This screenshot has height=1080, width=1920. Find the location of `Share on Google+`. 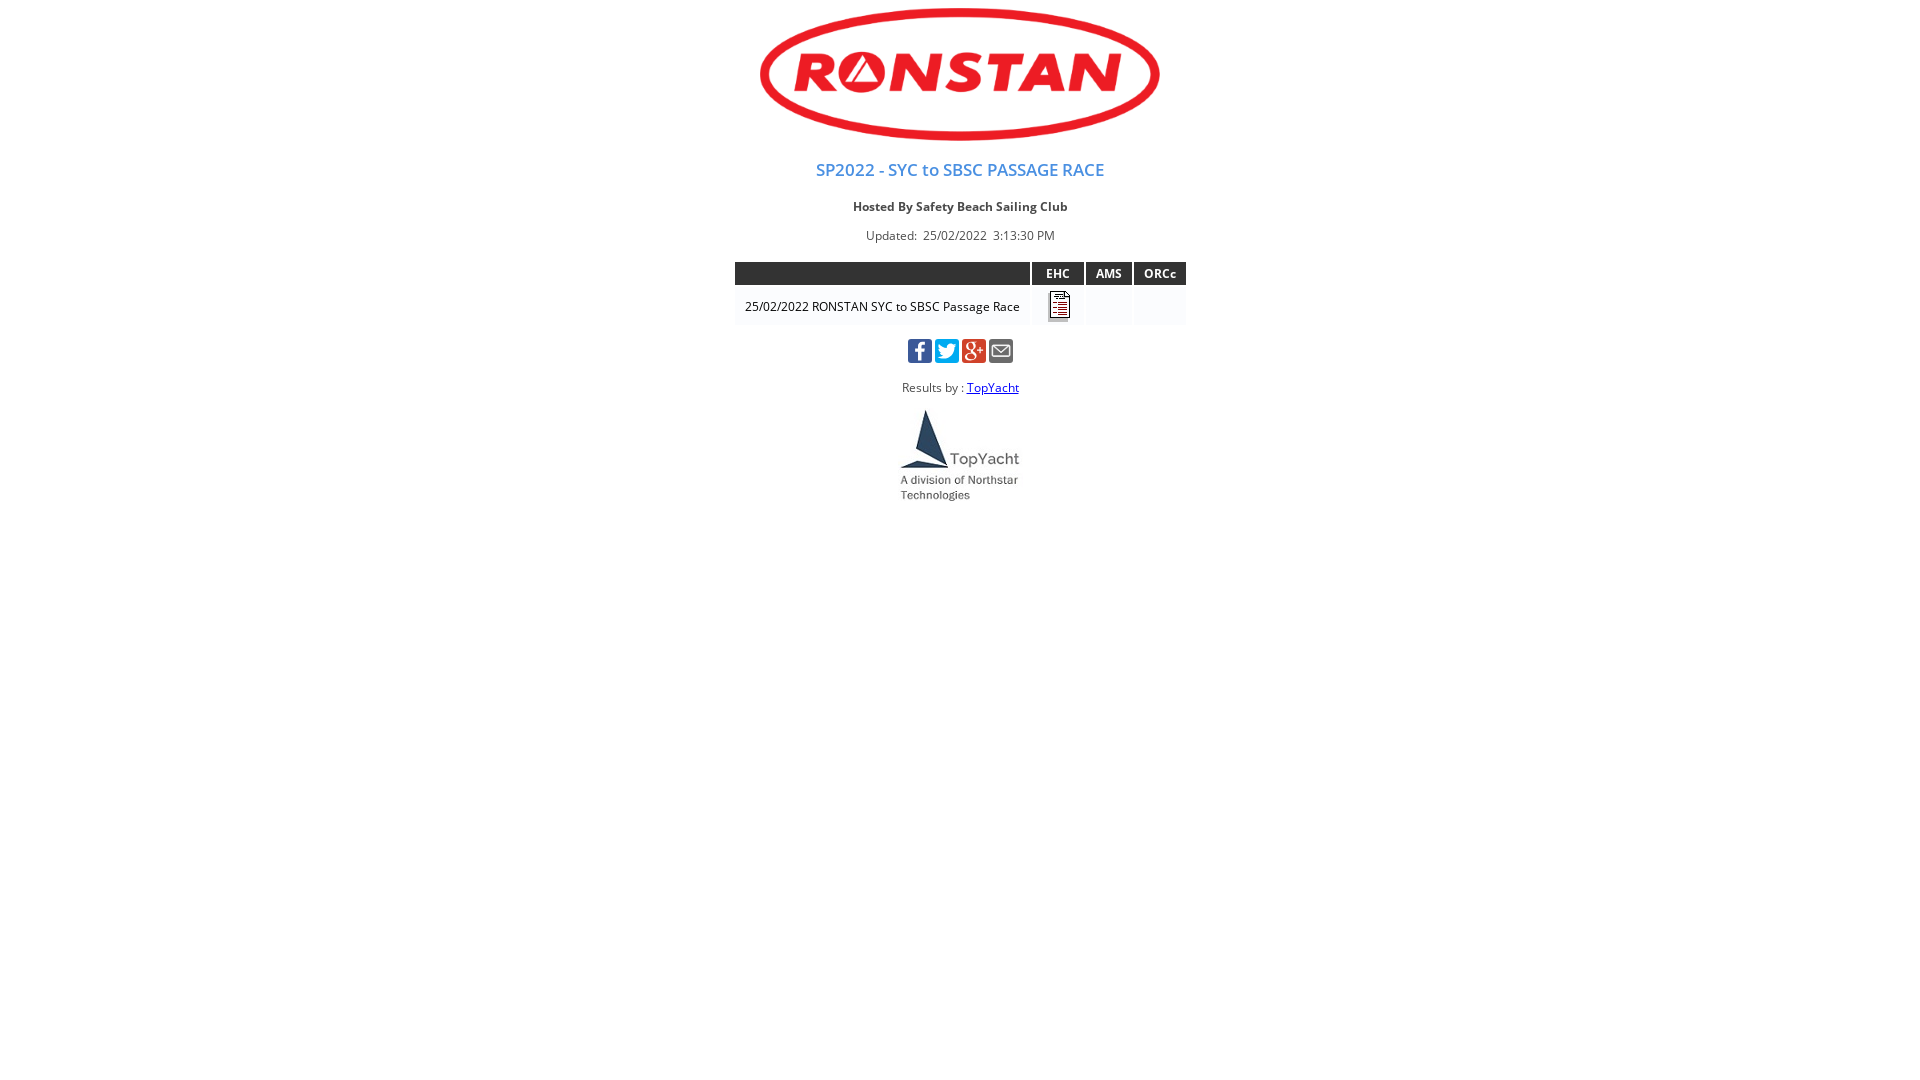

Share on Google+ is located at coordinates (974, 358).